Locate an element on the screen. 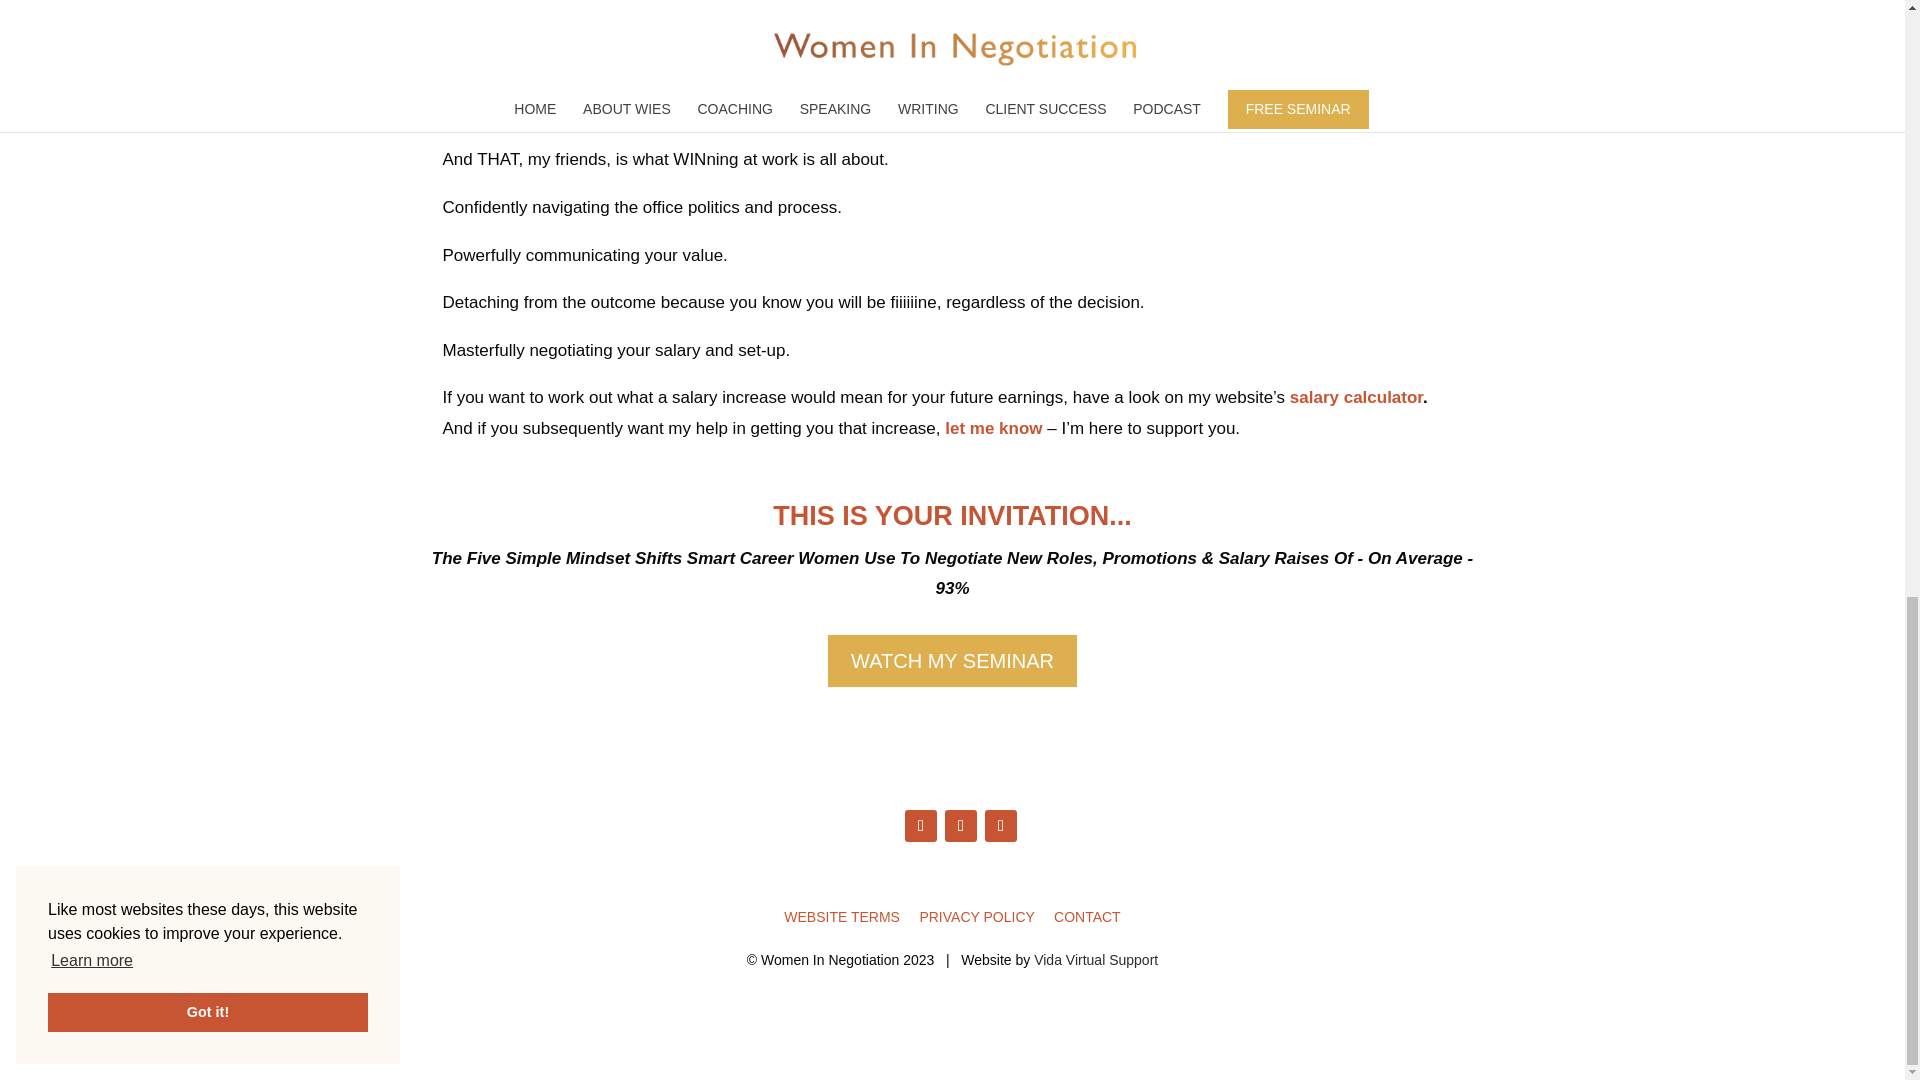 This screenshot has width=1920, height=1080. Follow on Facebook is located at coordinates (920, 826).